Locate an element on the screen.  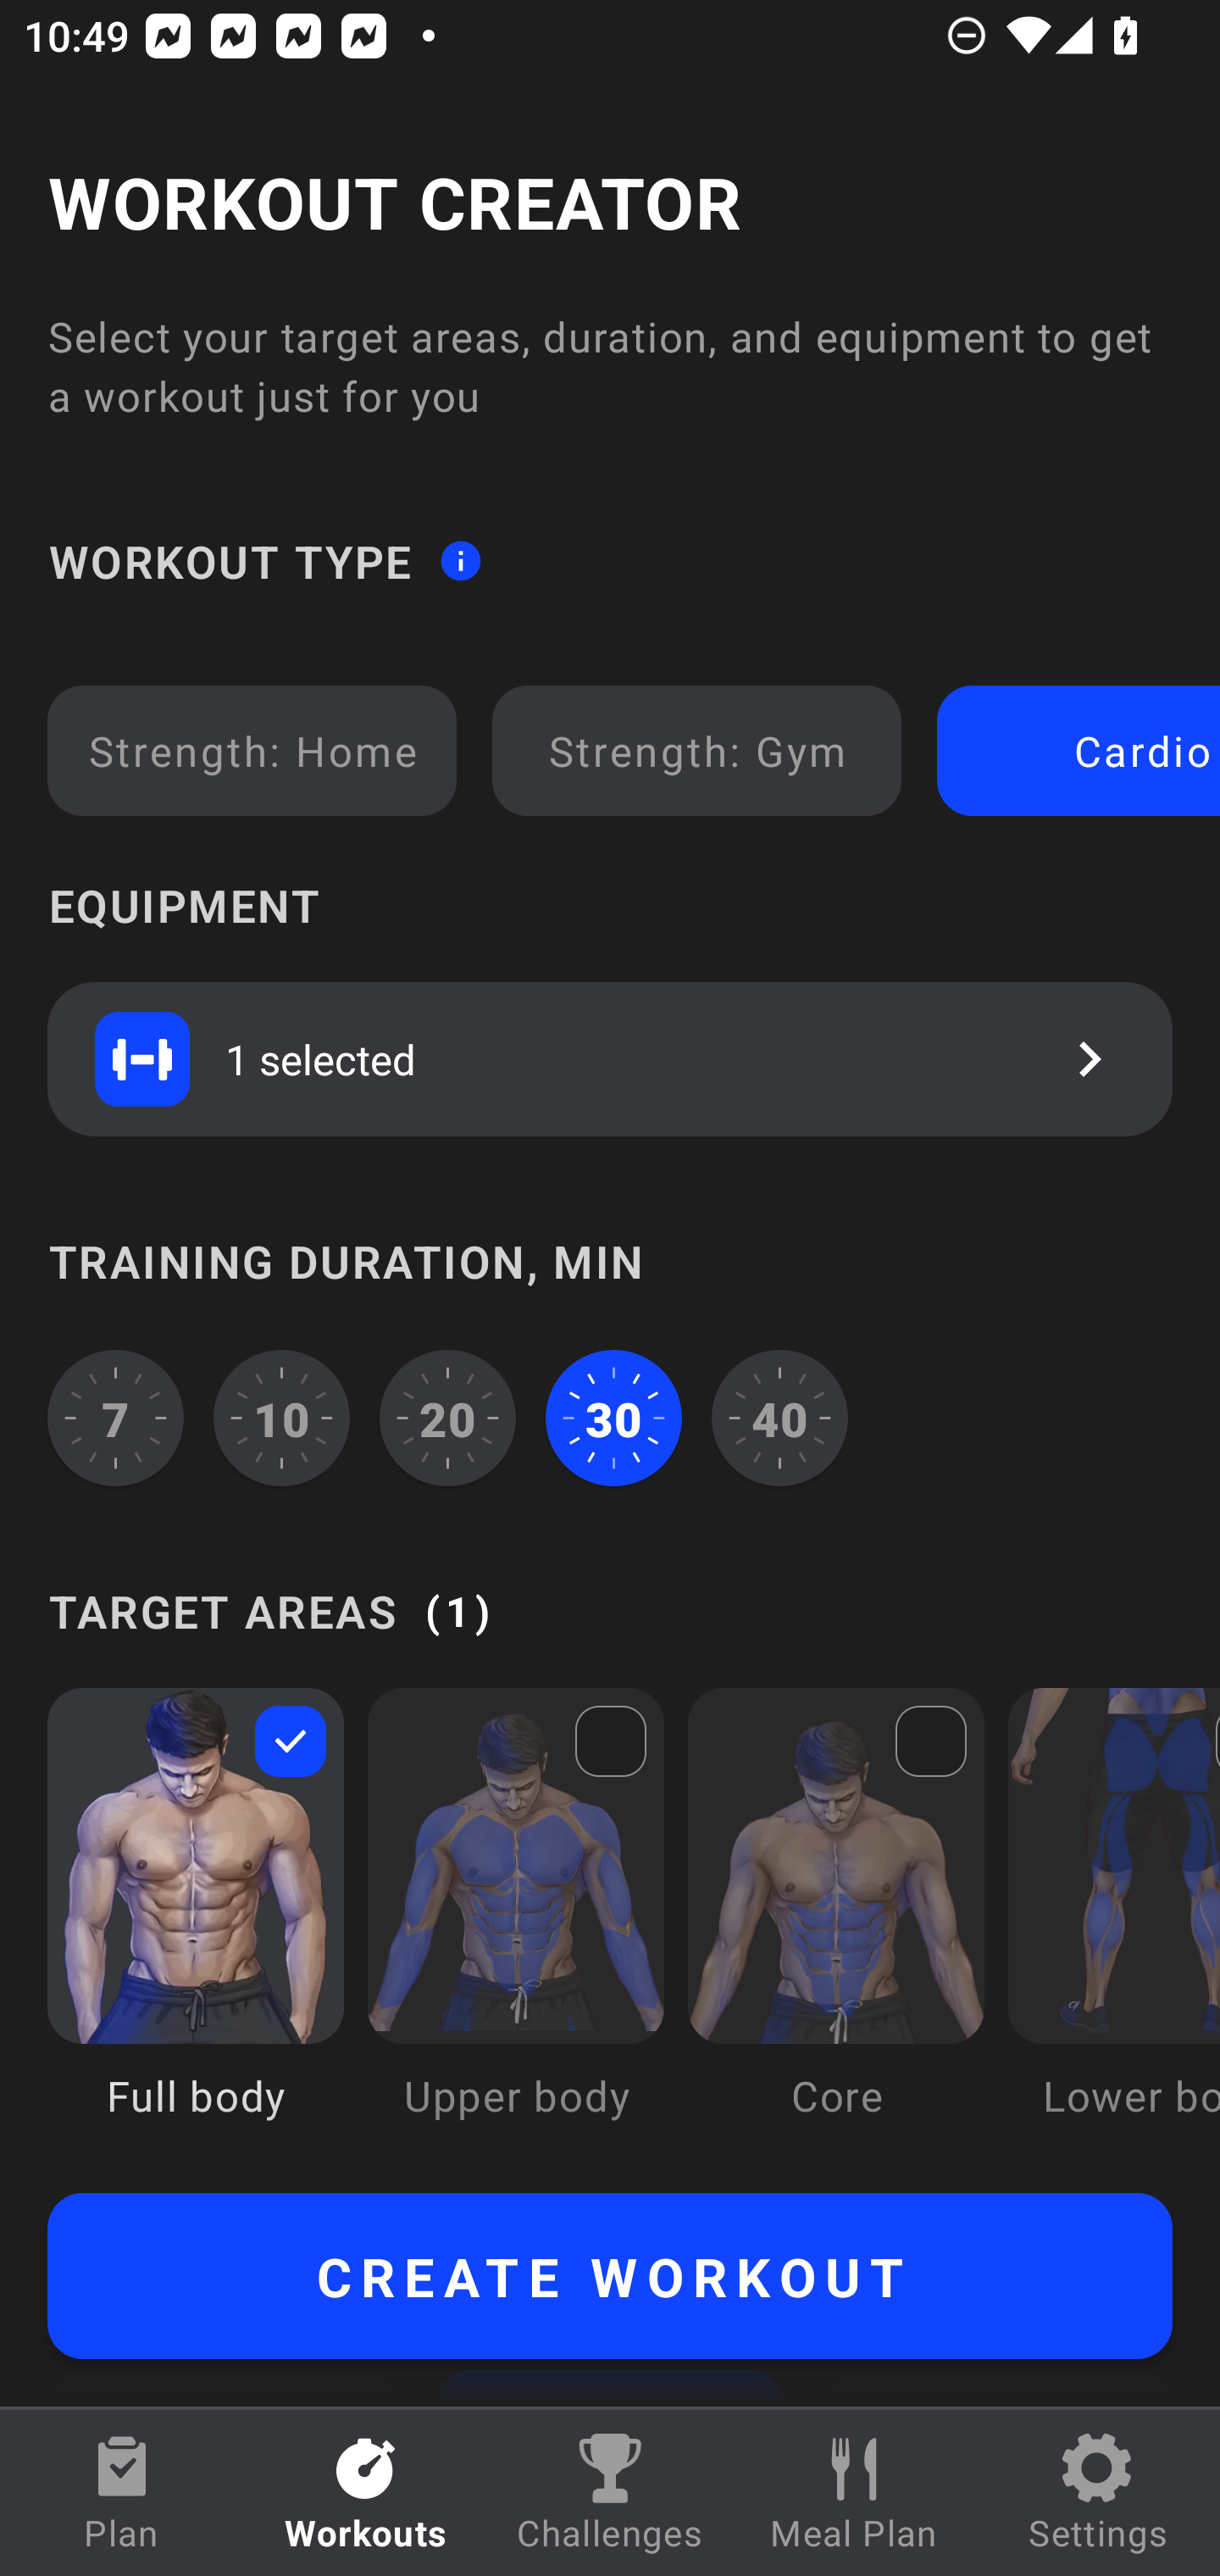
Strength: Home is located at coordinates (252, 751).